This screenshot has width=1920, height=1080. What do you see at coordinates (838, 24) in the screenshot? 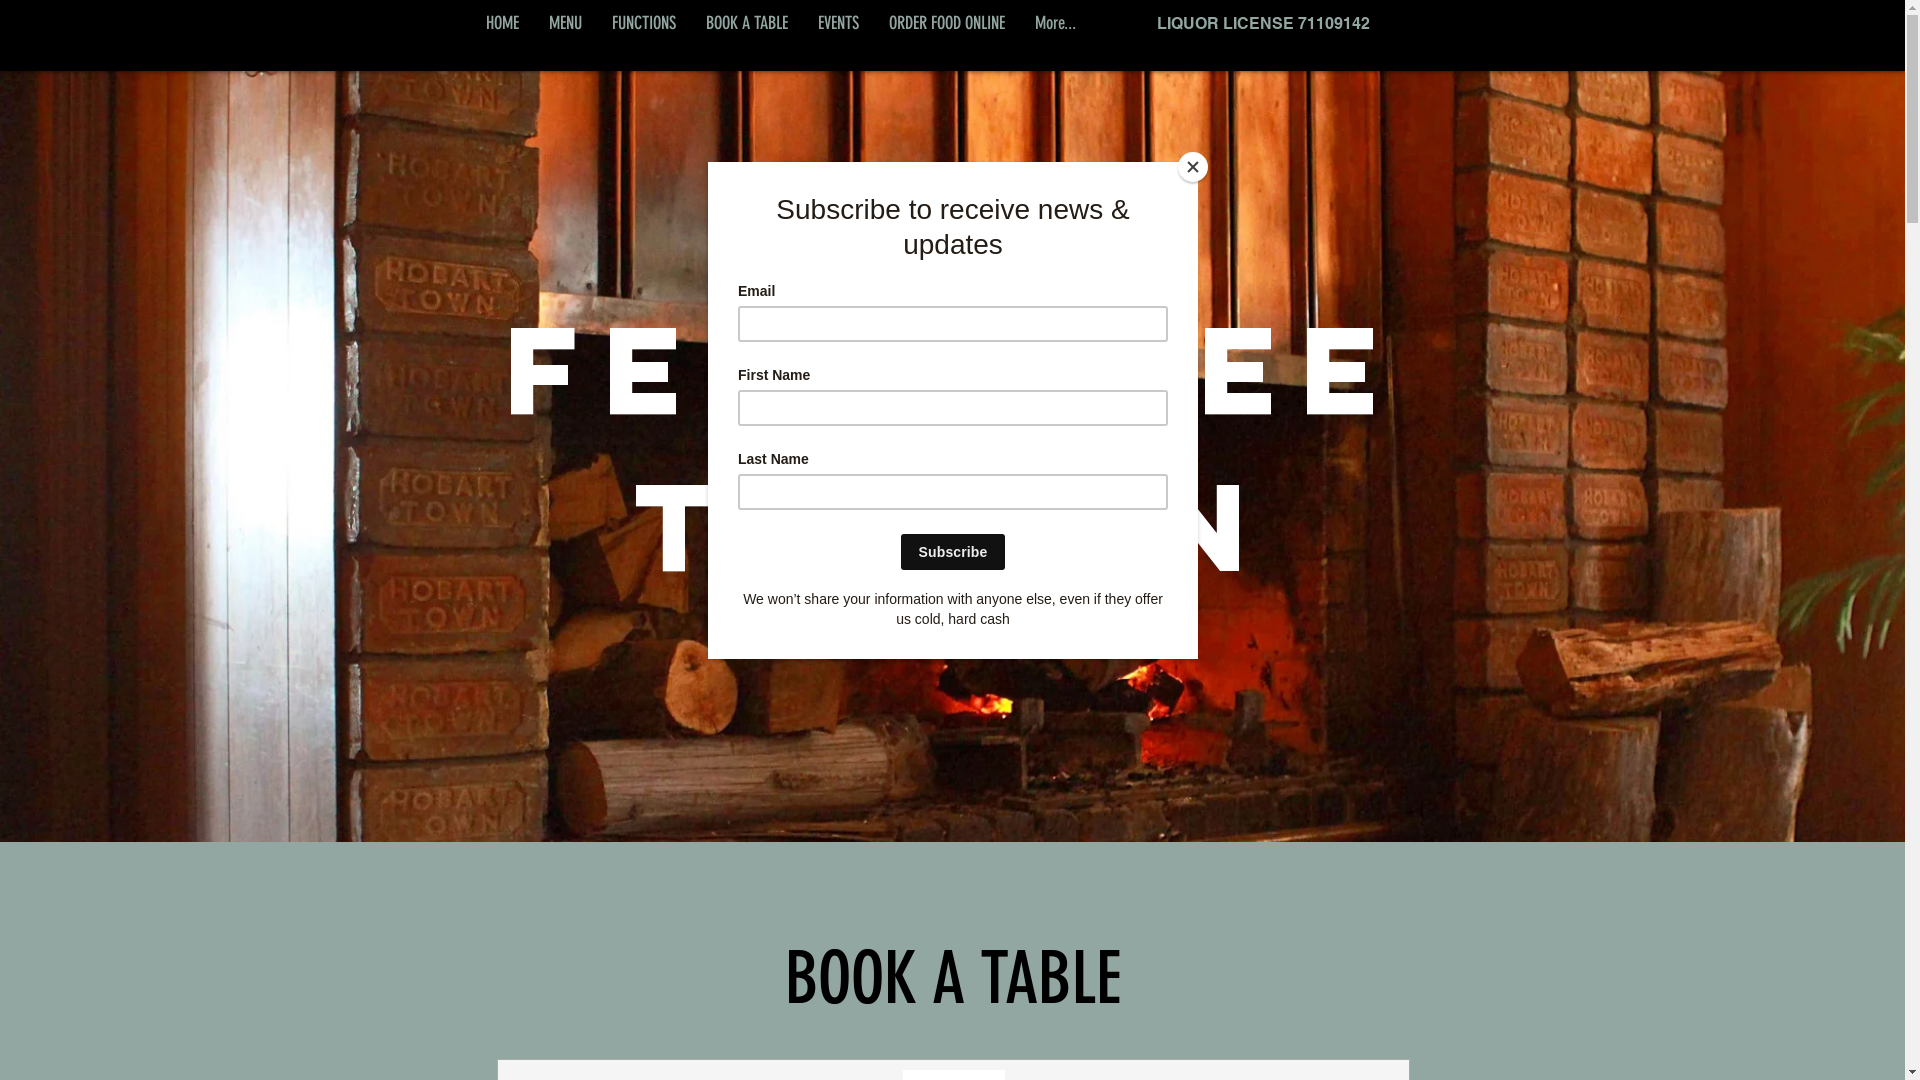
I see `EVENTS` at bounding box center [838, 24].